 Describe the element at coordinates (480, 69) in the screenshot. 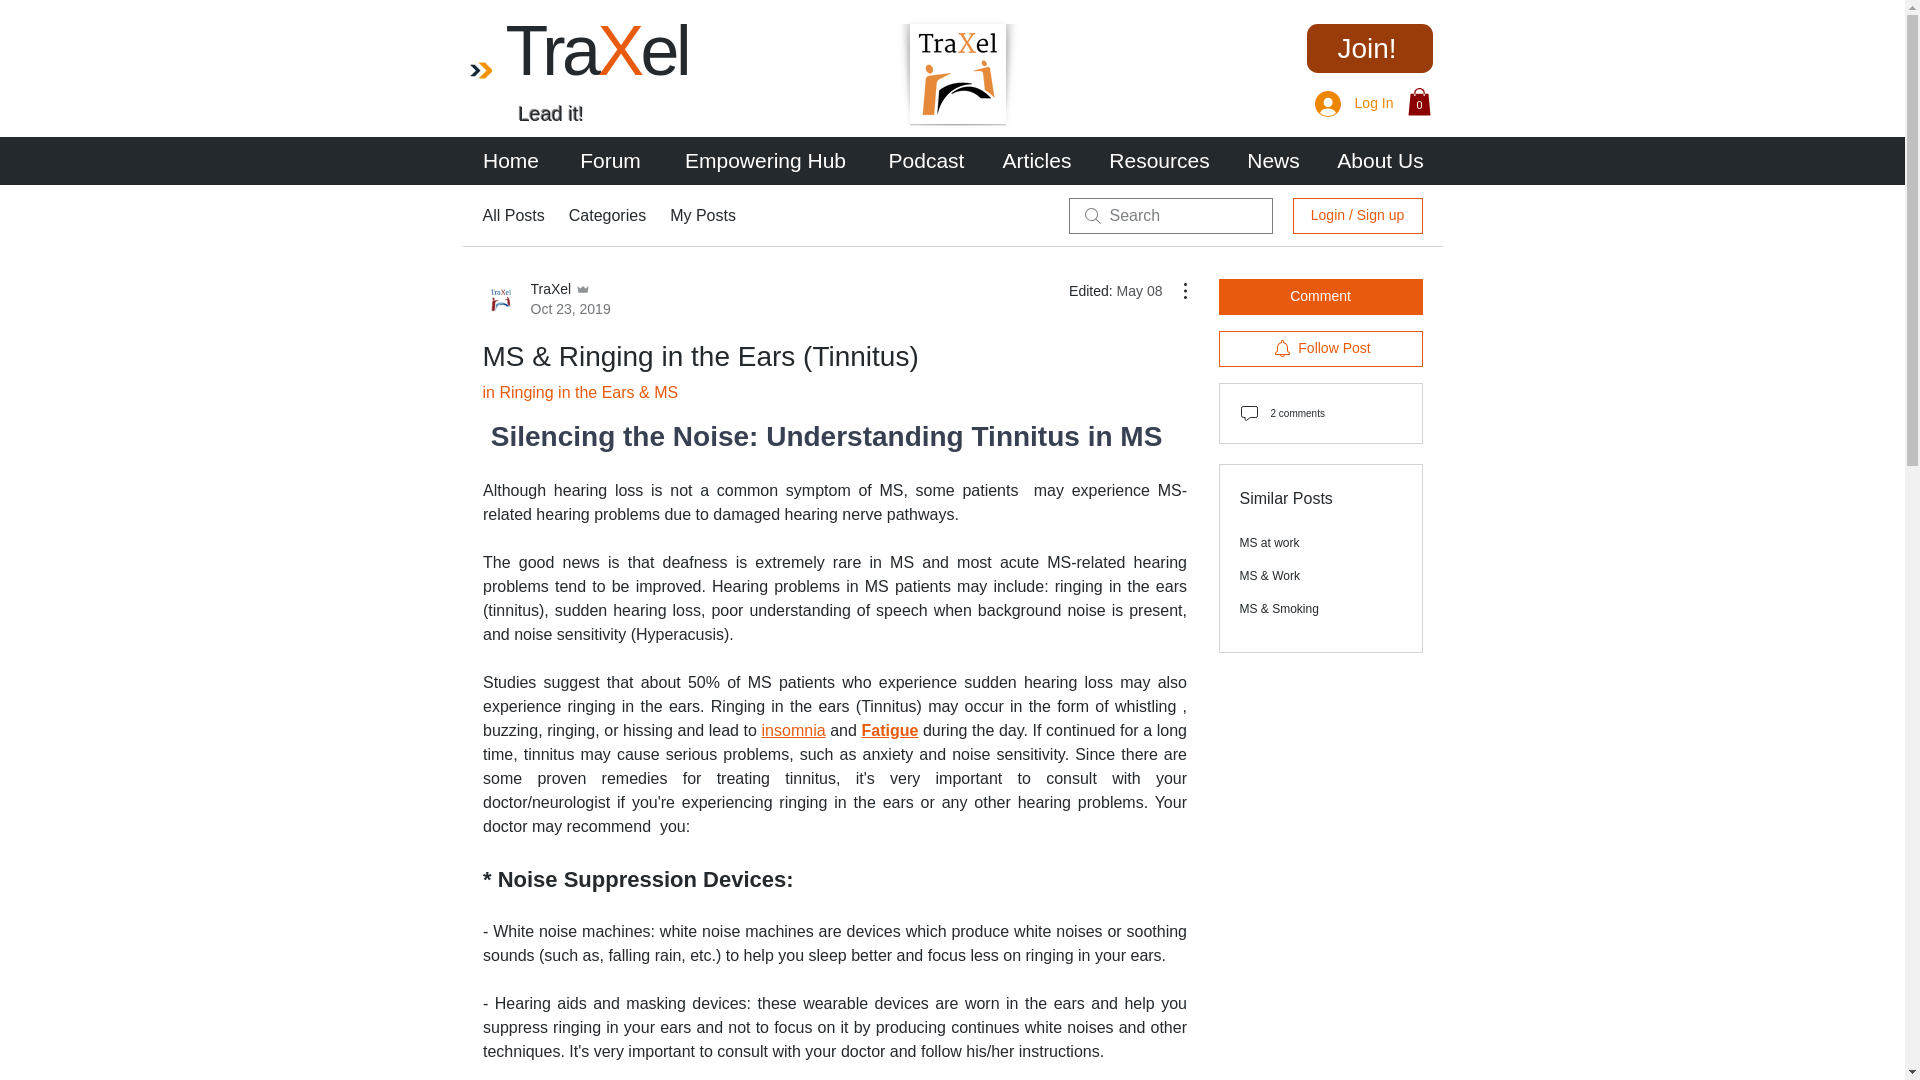

I see `TraXel - Multiple Sclerosis Health Management` at that location.